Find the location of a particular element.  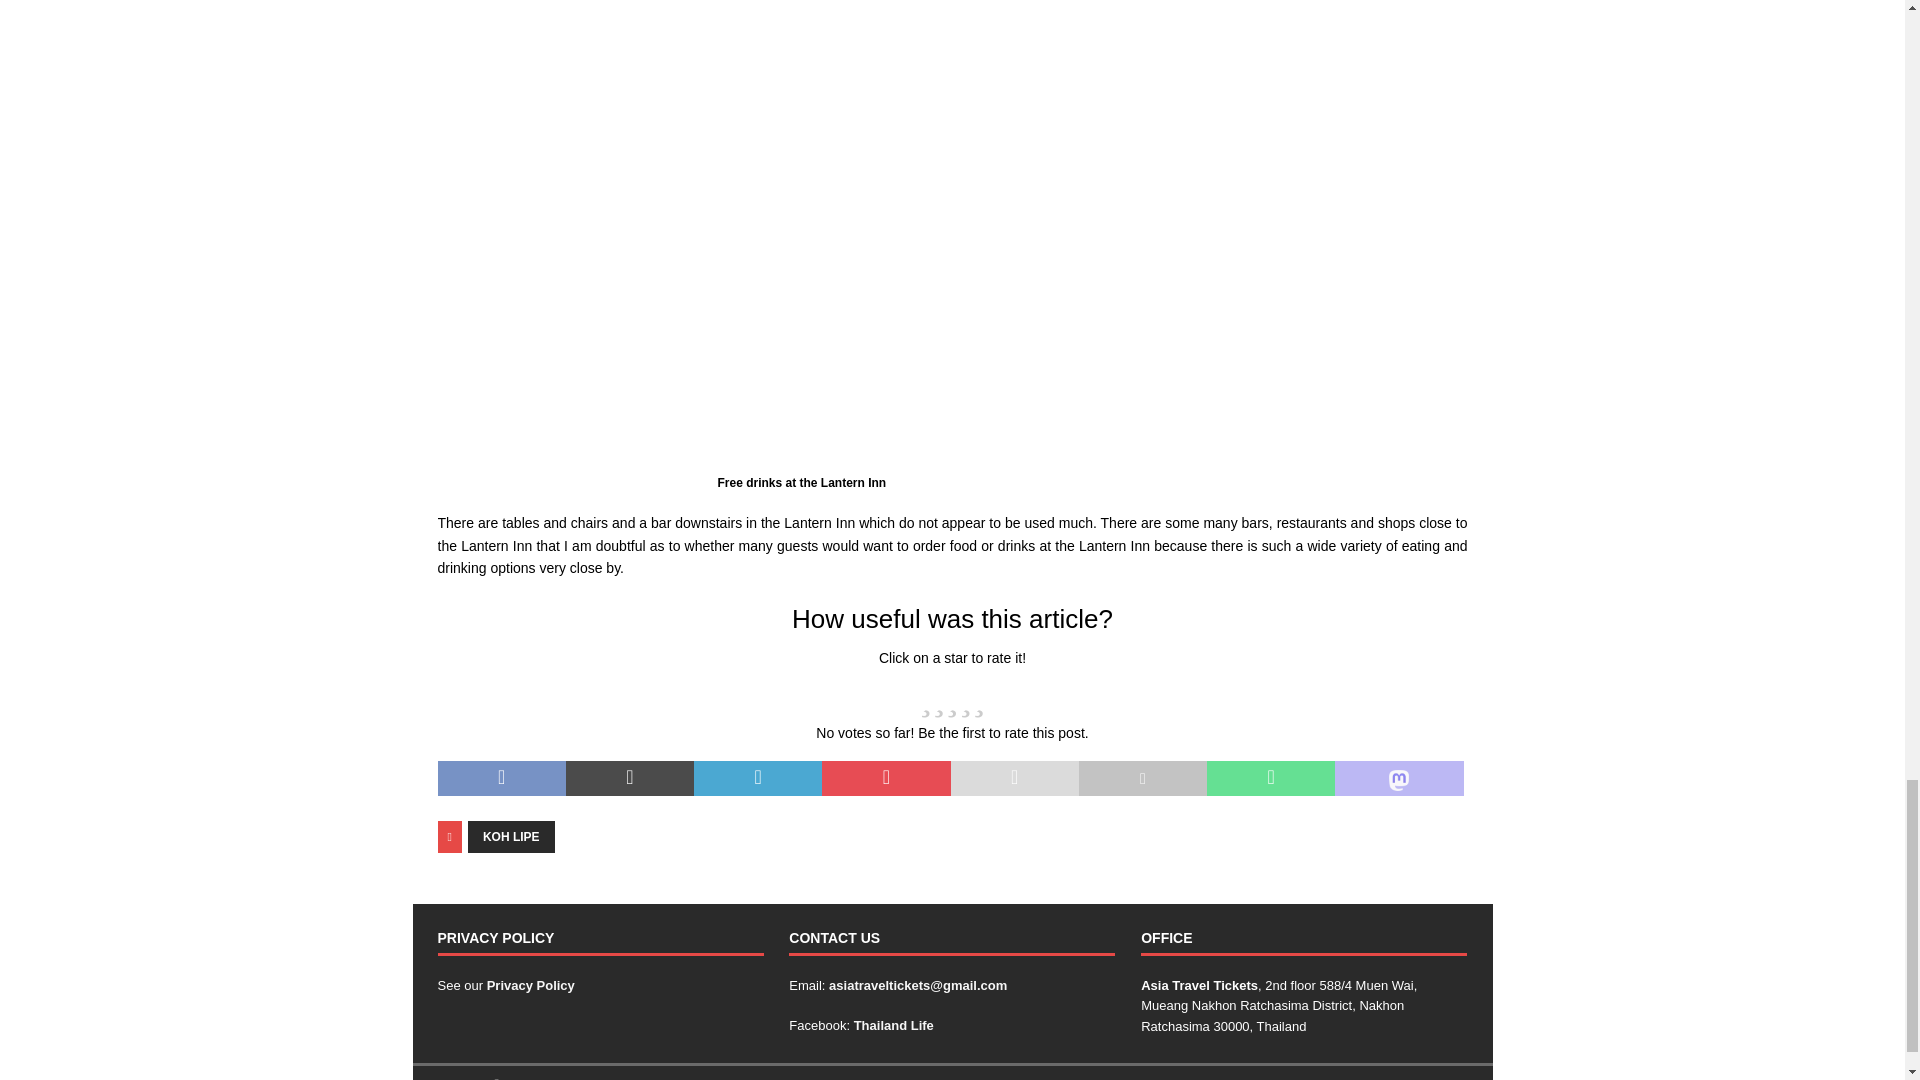

Pin This Post is located at coordinates (886, 779).